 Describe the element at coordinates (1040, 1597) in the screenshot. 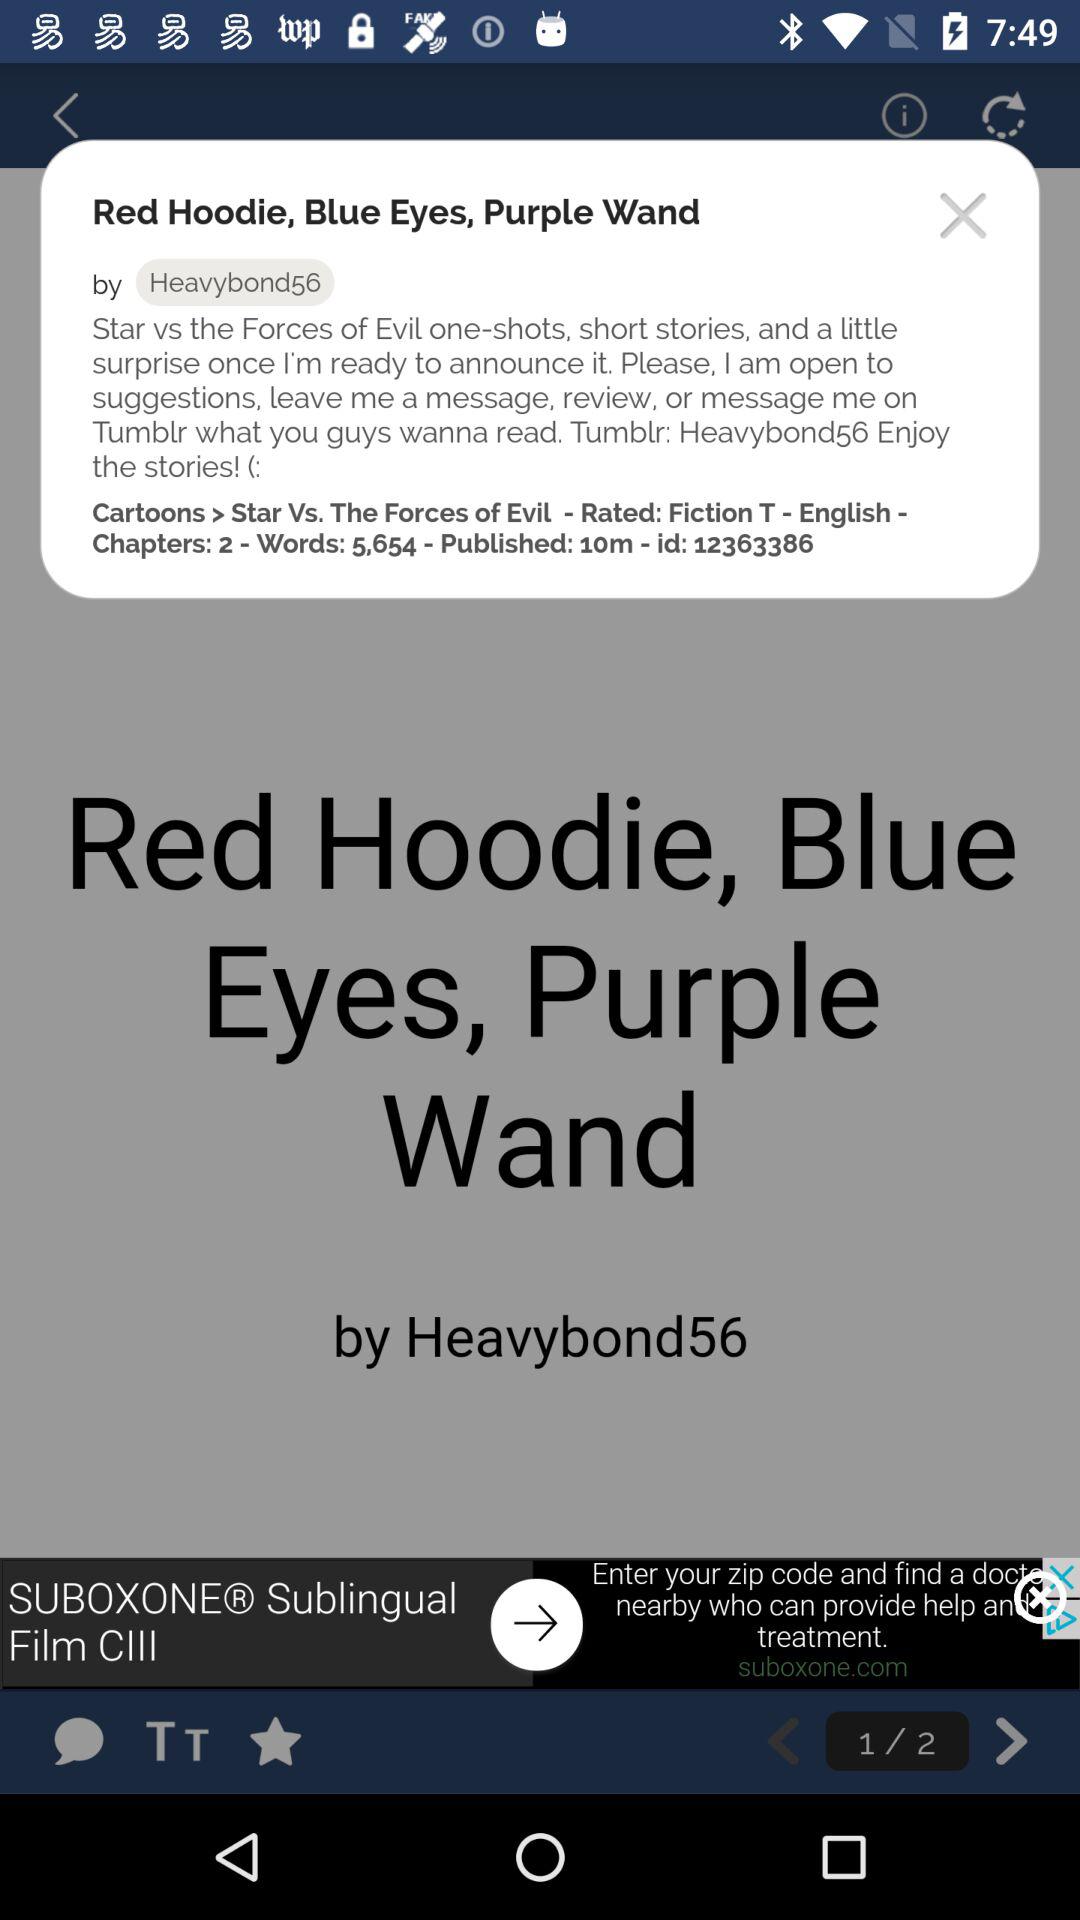

I see `click to x out` at that location.